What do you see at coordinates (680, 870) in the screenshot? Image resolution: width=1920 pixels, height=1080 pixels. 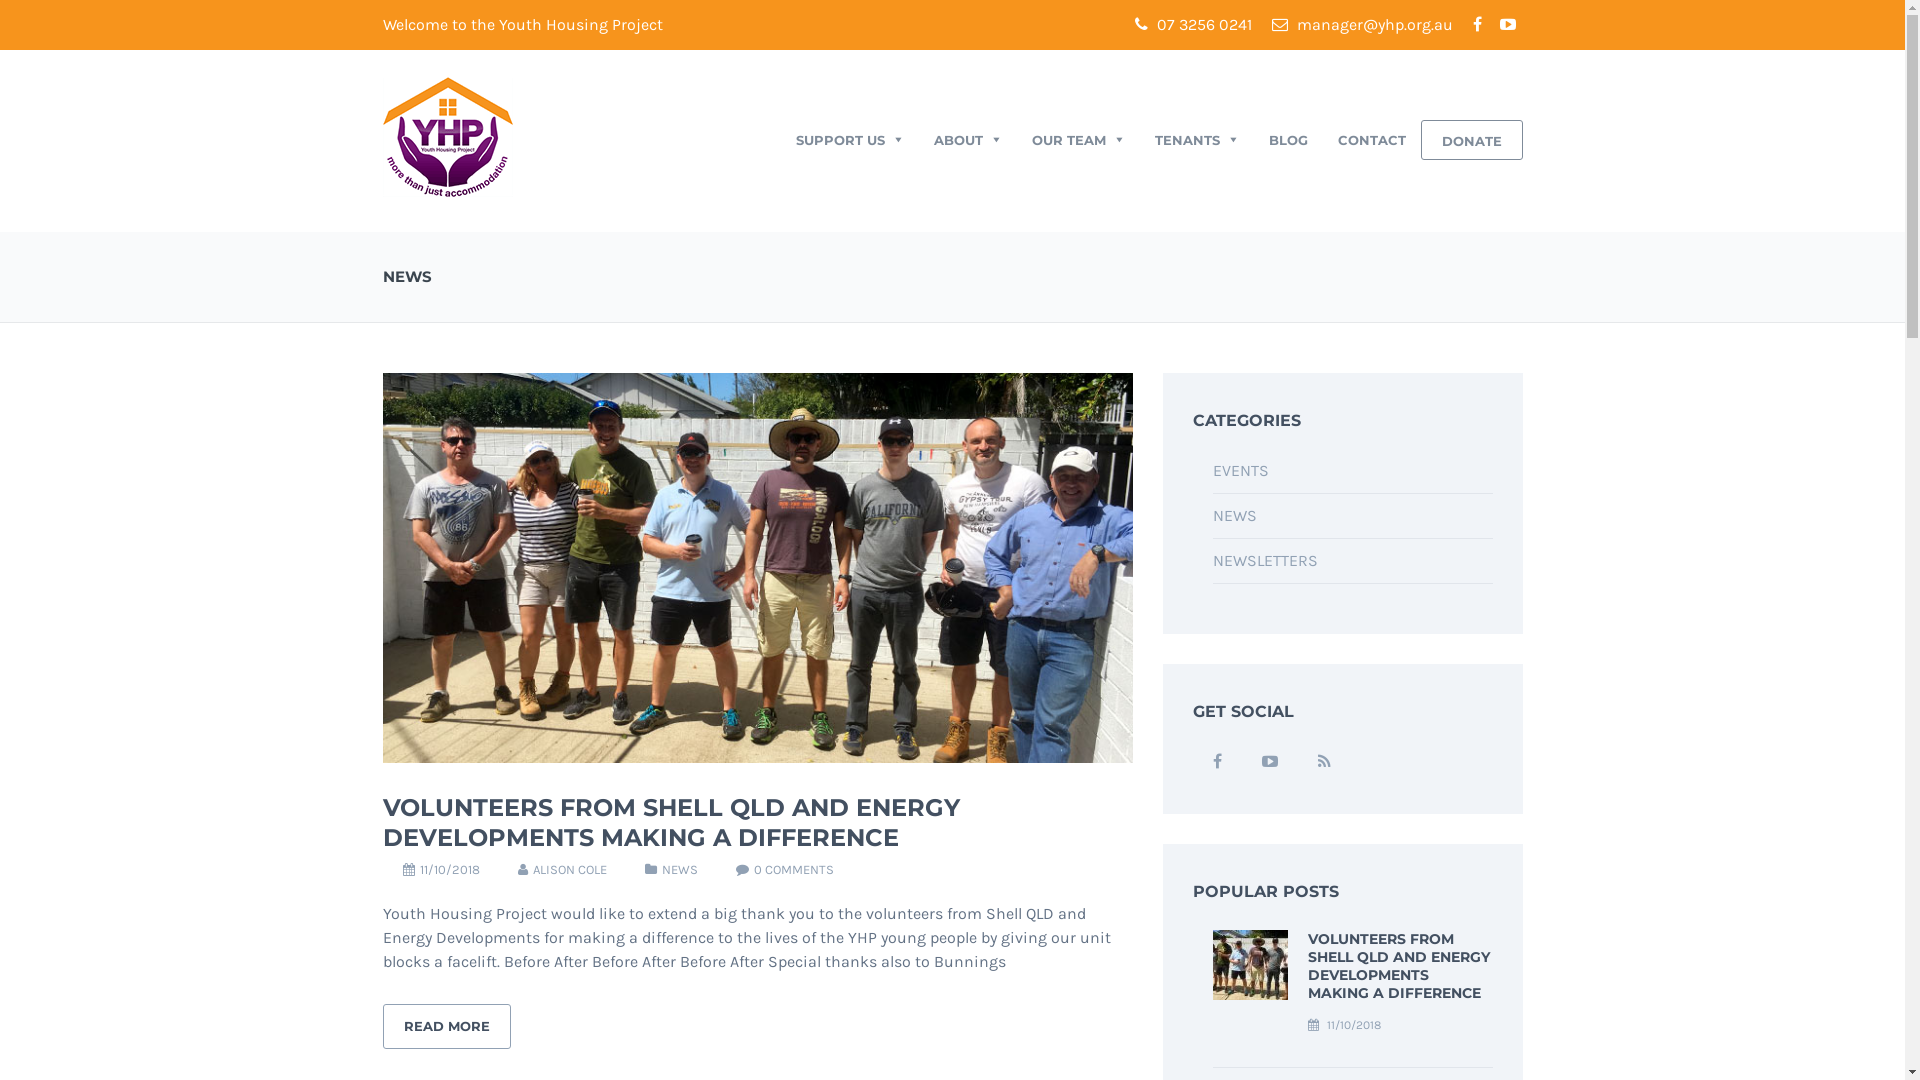 I see `NEWS` at bounding box center [680, 870].